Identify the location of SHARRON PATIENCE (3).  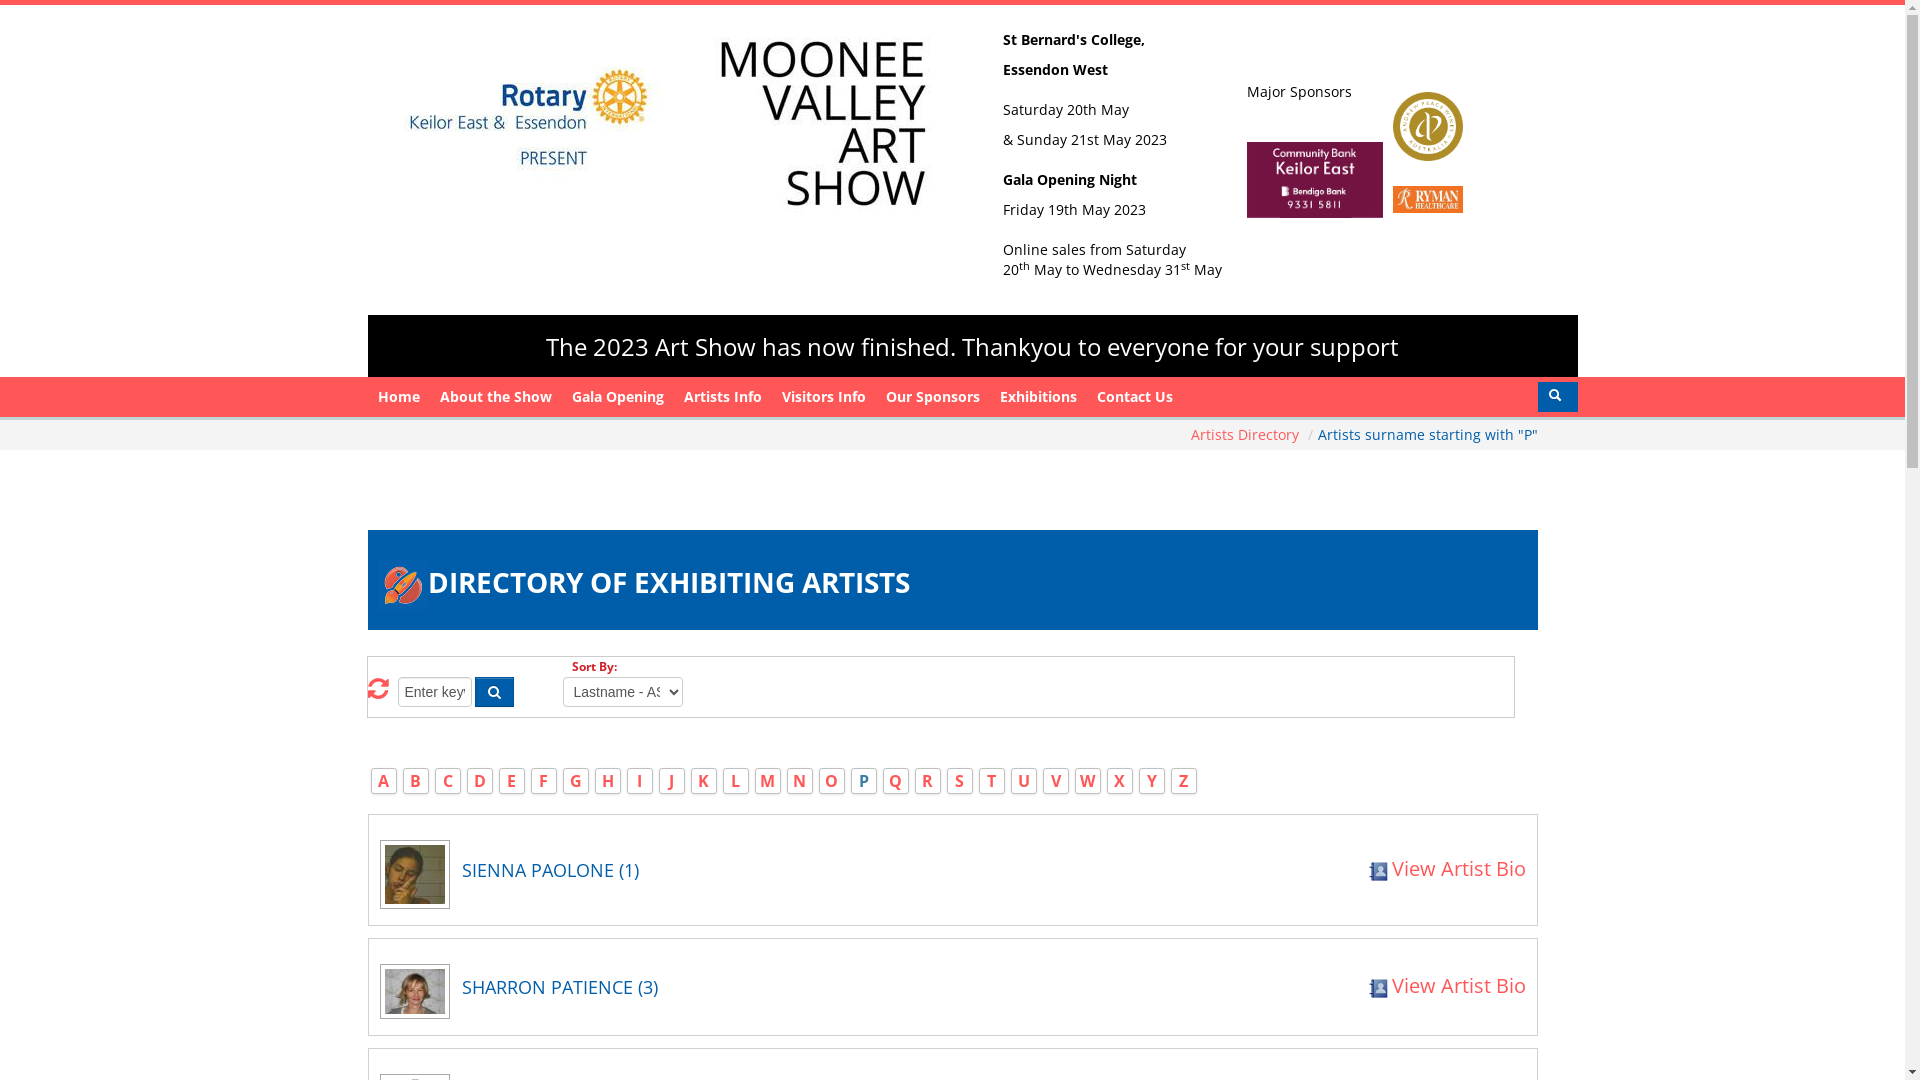
(755, 987).